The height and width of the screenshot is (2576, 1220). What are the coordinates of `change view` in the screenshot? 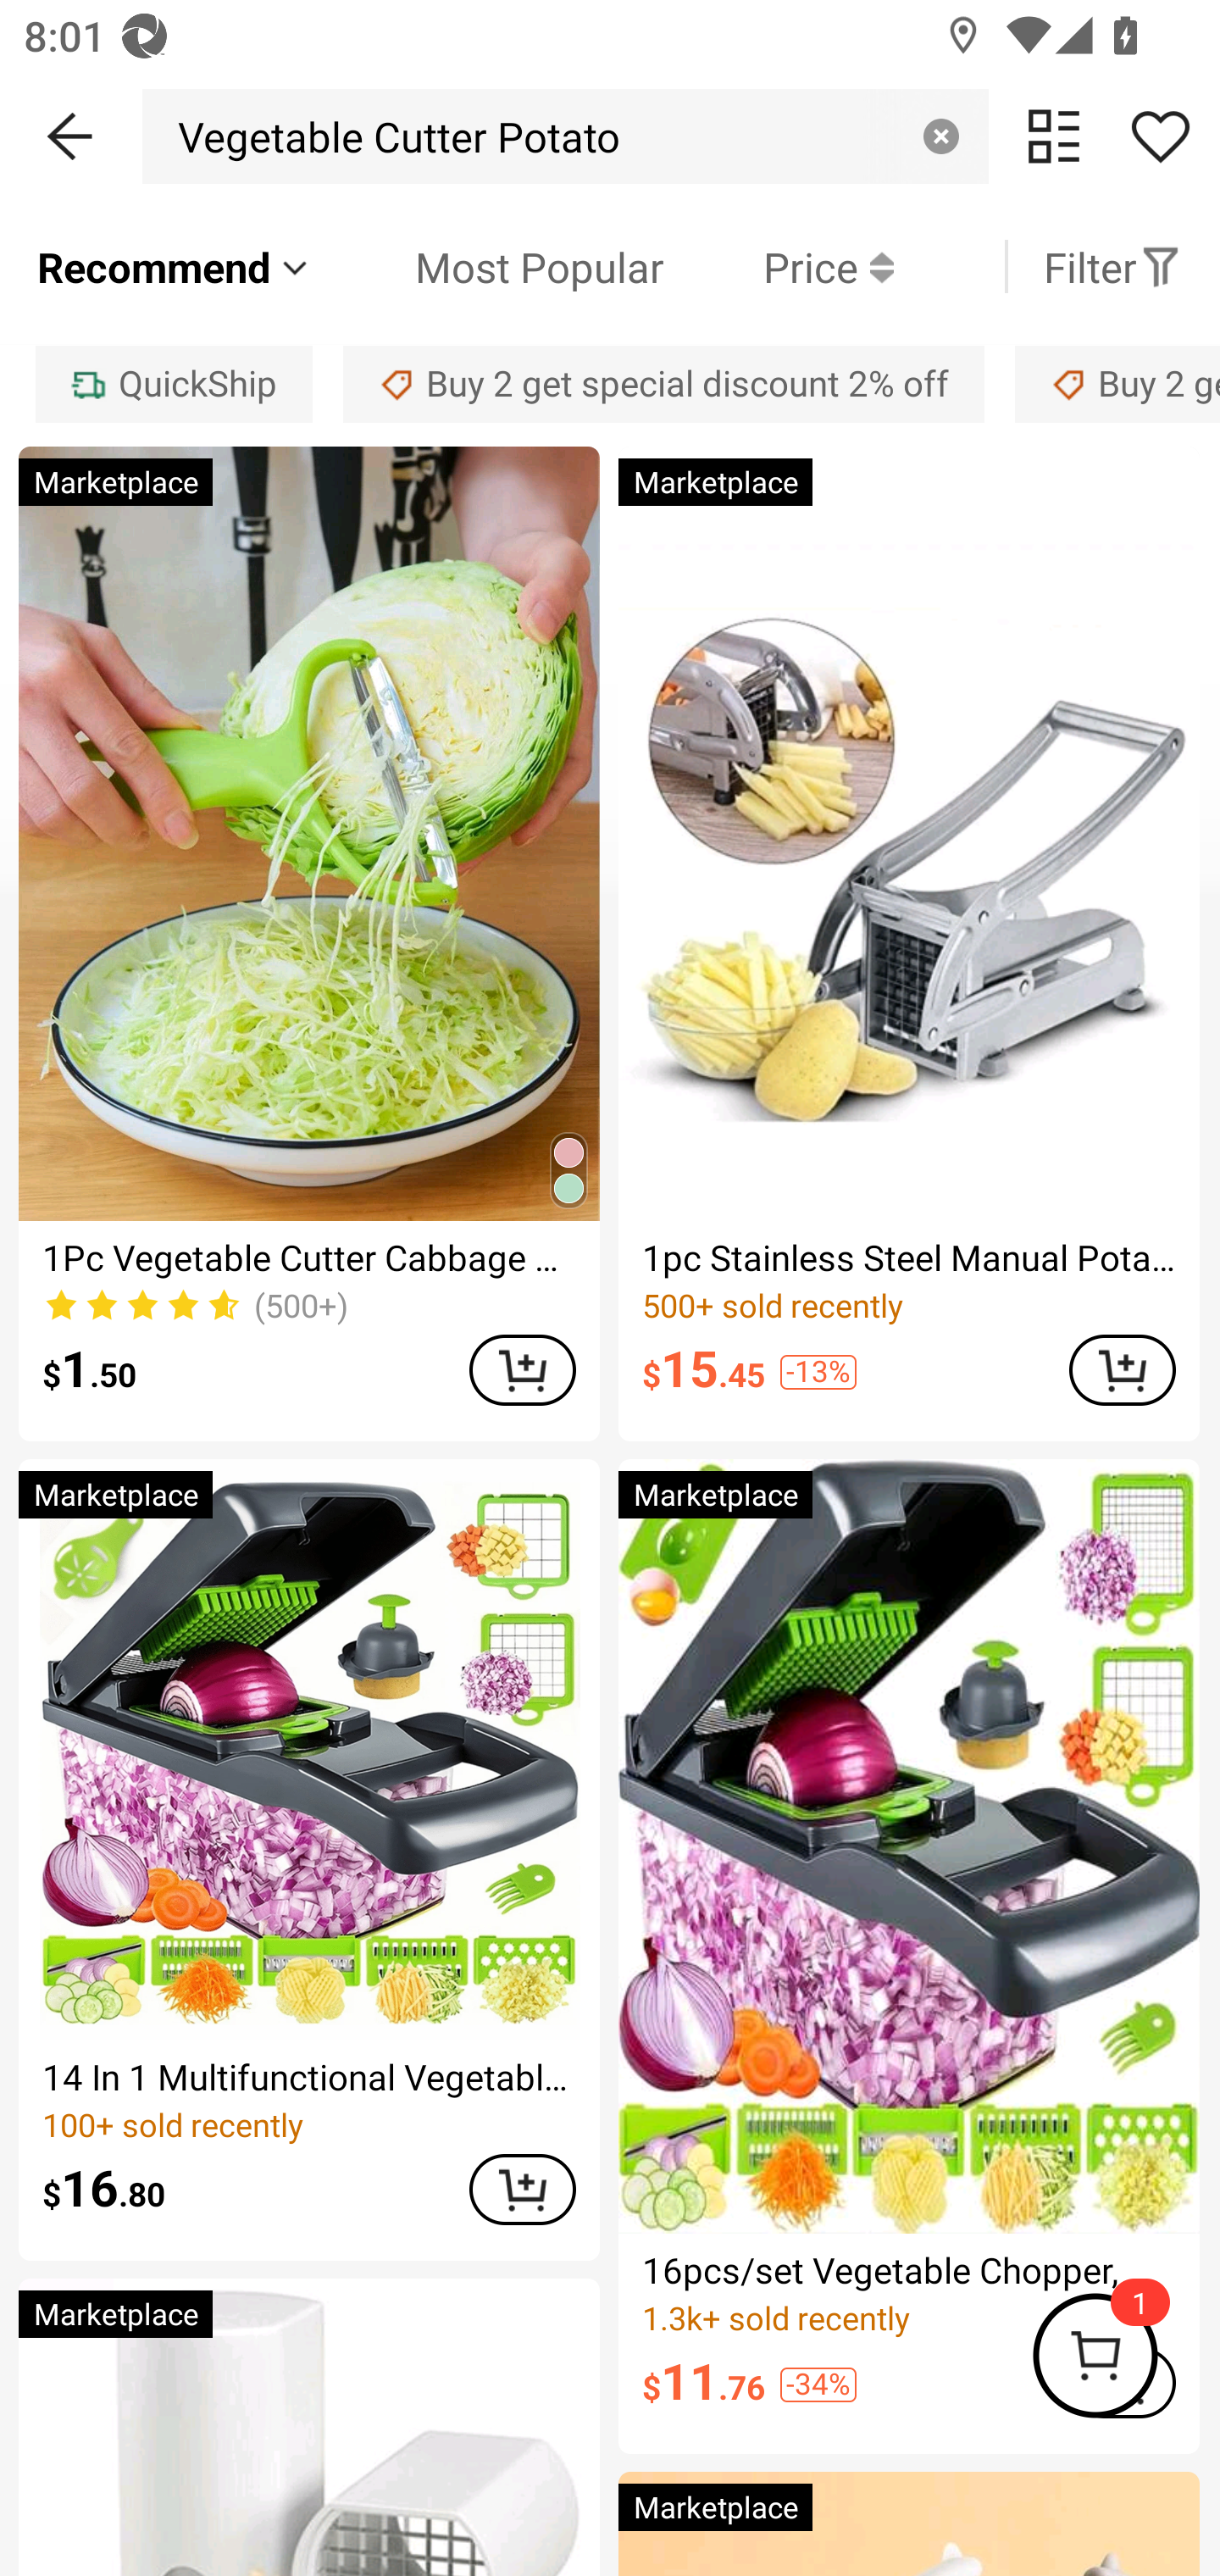 It's located at (1054, 136).